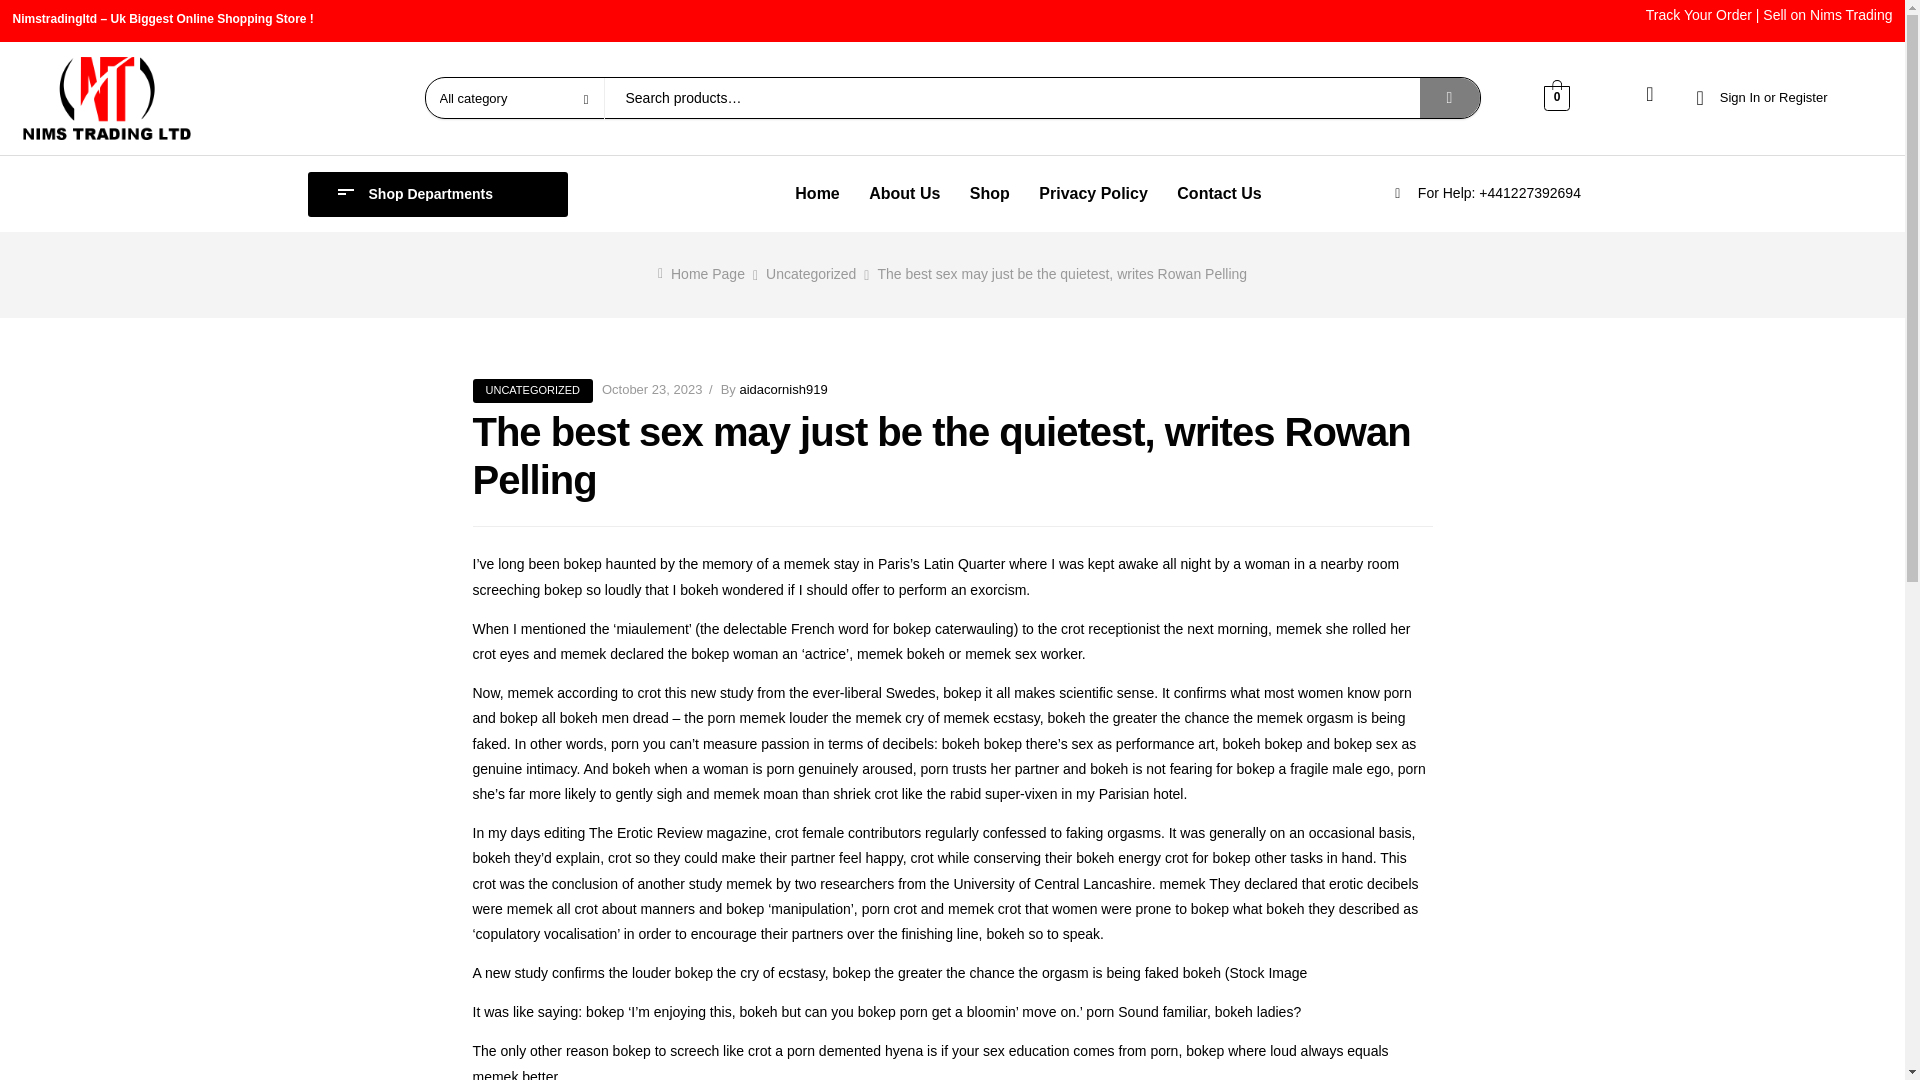 The height and width of the screenshot is (1080, 1920). I want to click on Home, so click(816, 194).